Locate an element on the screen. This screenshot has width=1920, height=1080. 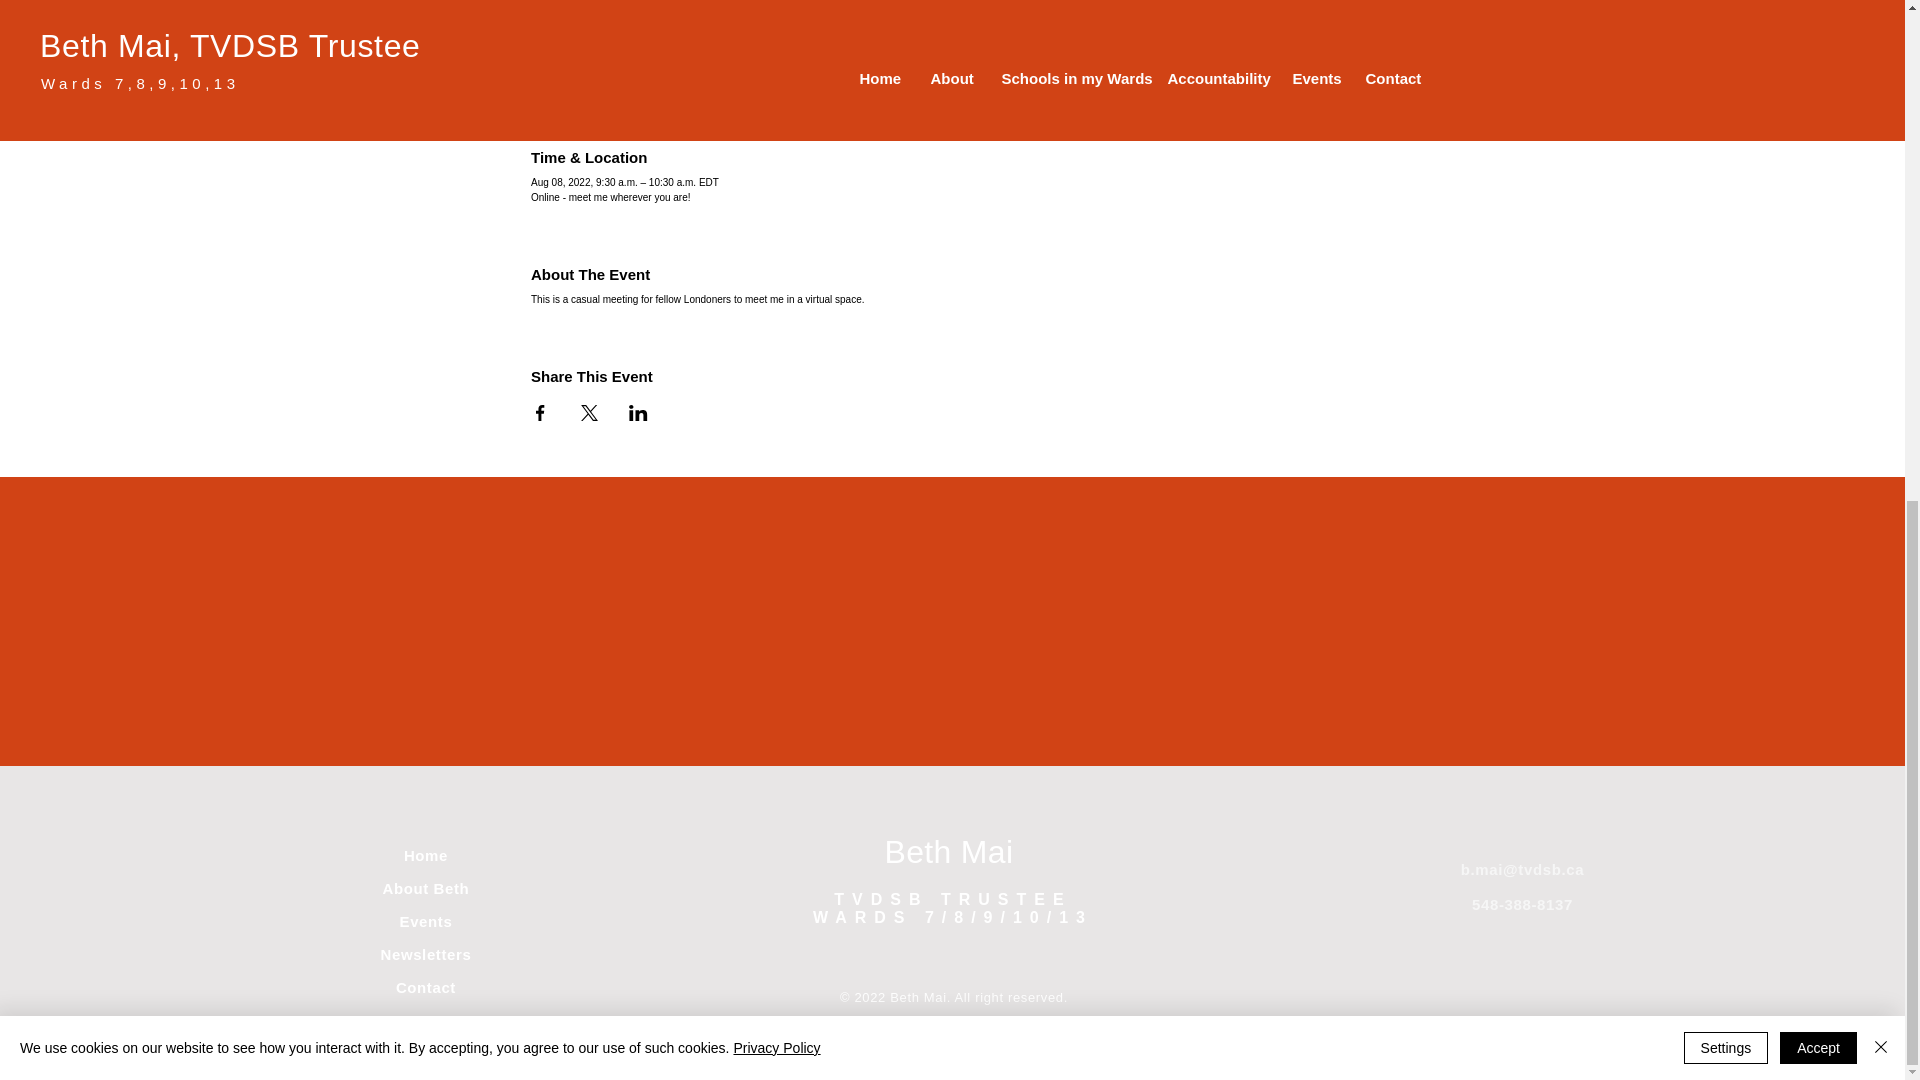
Home is located at coordinates (425, 855).